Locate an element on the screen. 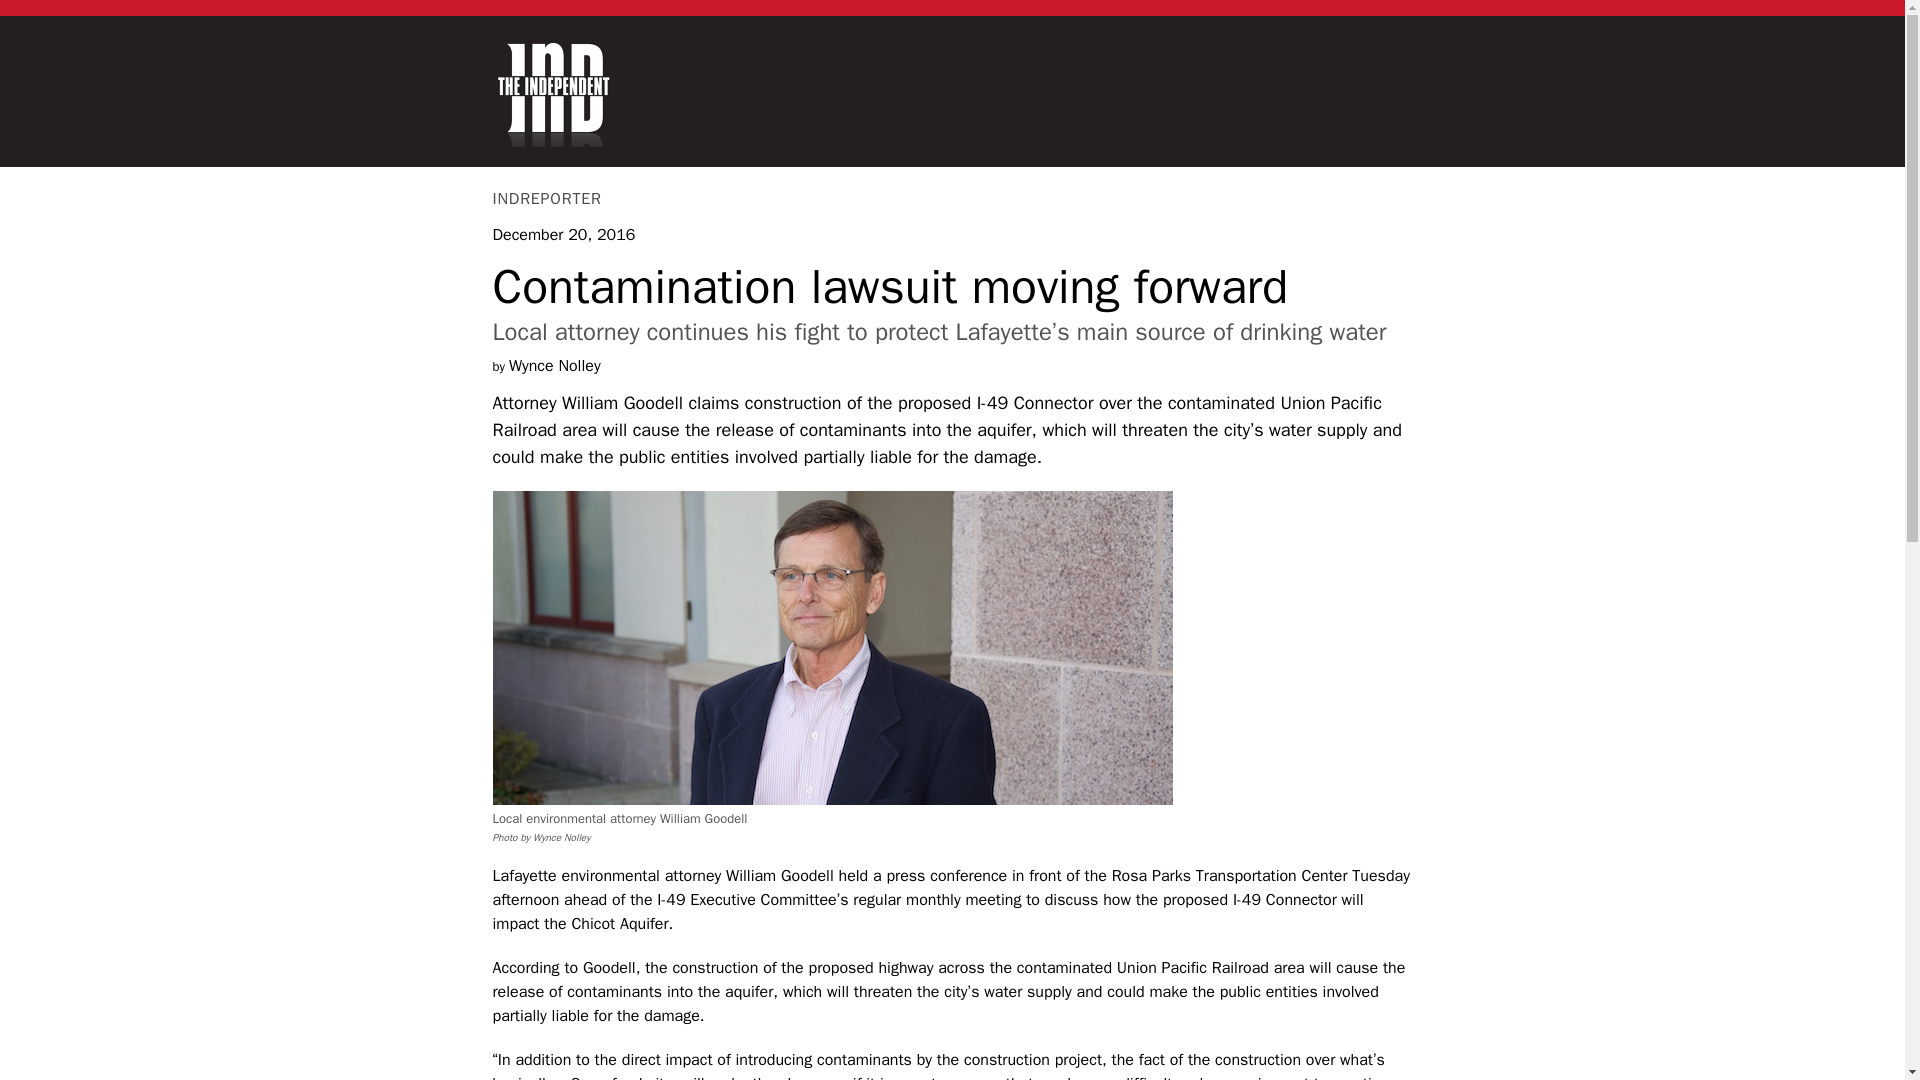  INDREPORTER is located at coordinates (546, 197).